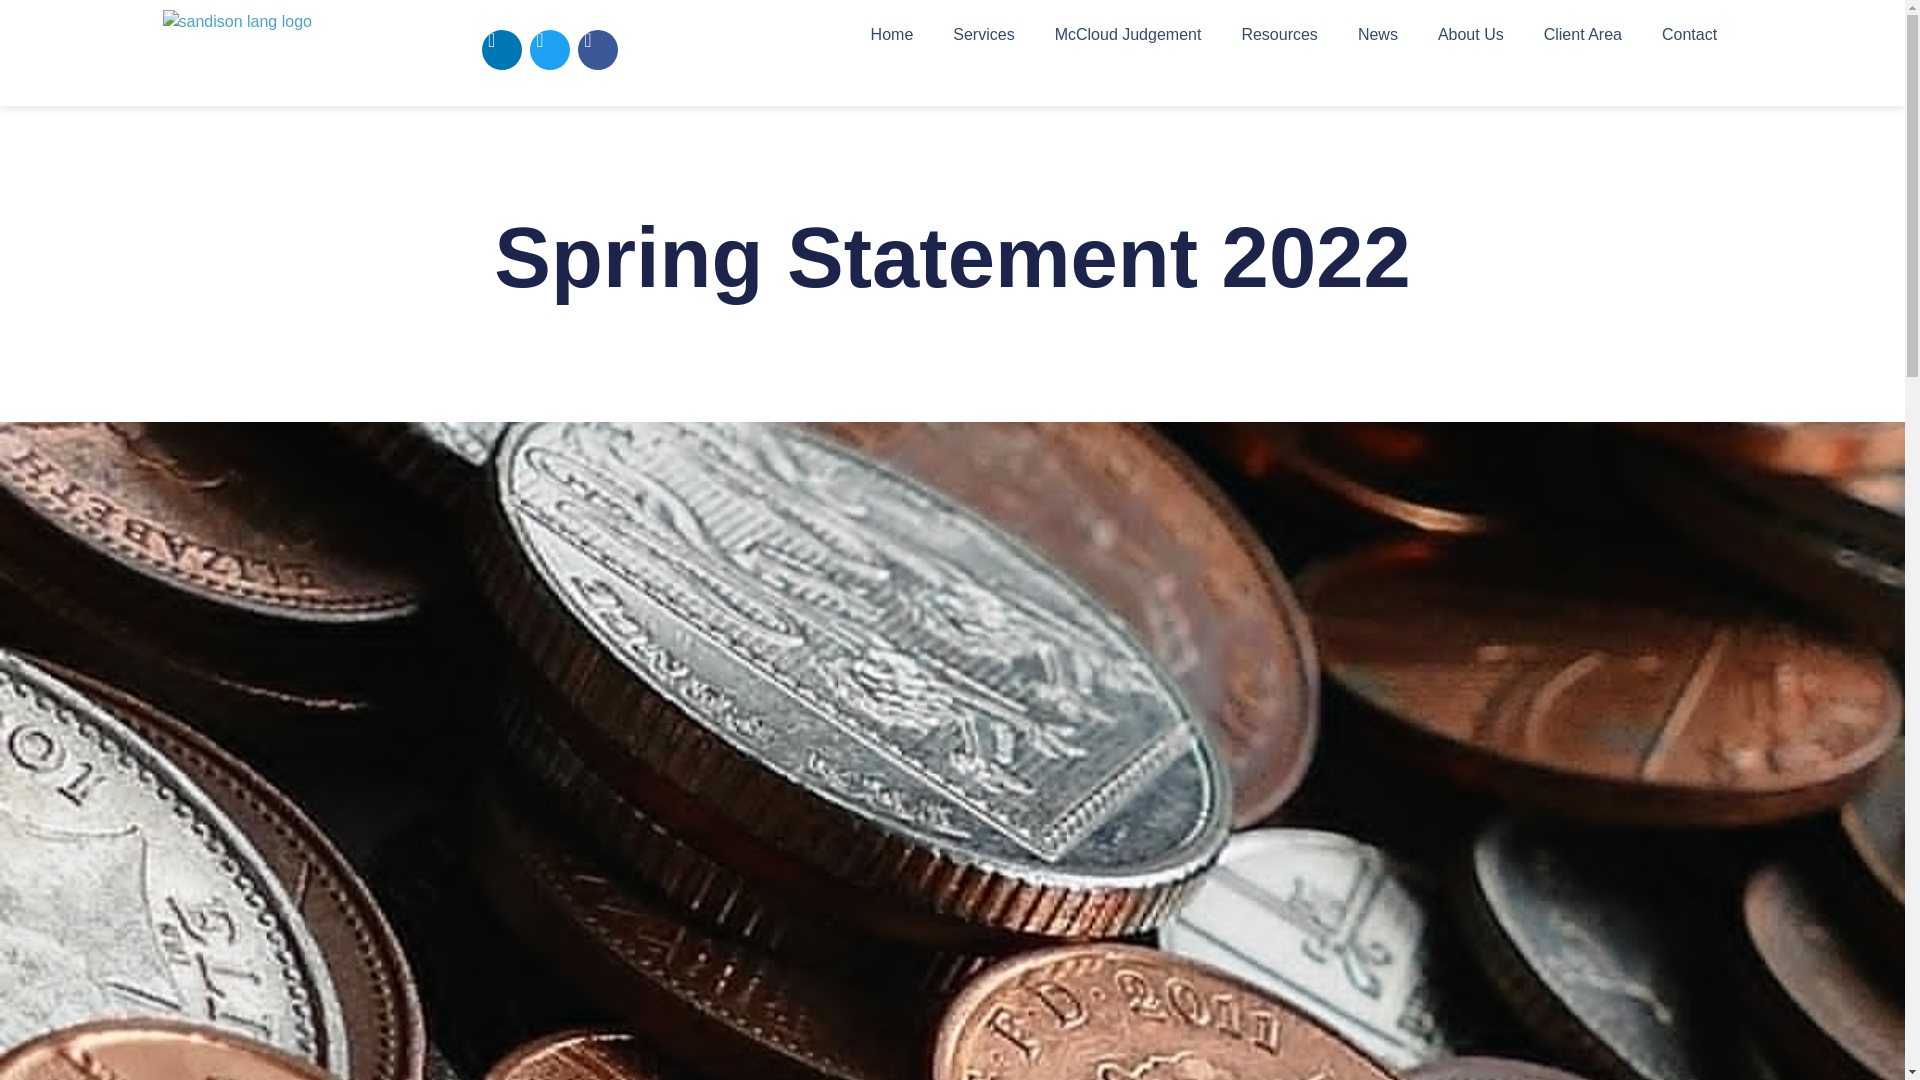 The width and height of the screenshot is (1920, 1080). What do you see at coordinates (892, 34) in the screenshot?
I see `Home` at bounding box center [892, 34].